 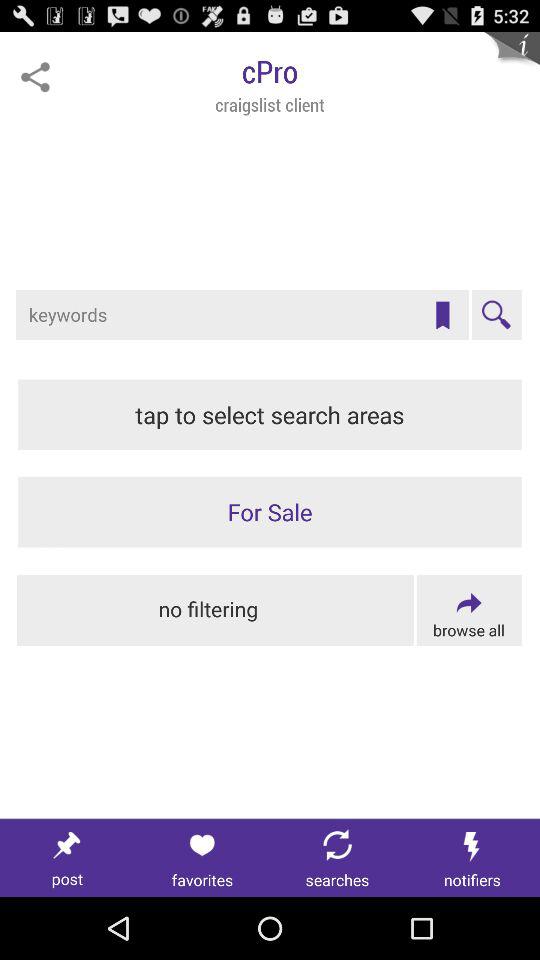 What do you see at coordinates (242, 315) in the screenshot?
I see `input text` at bounding box center [242, 315].